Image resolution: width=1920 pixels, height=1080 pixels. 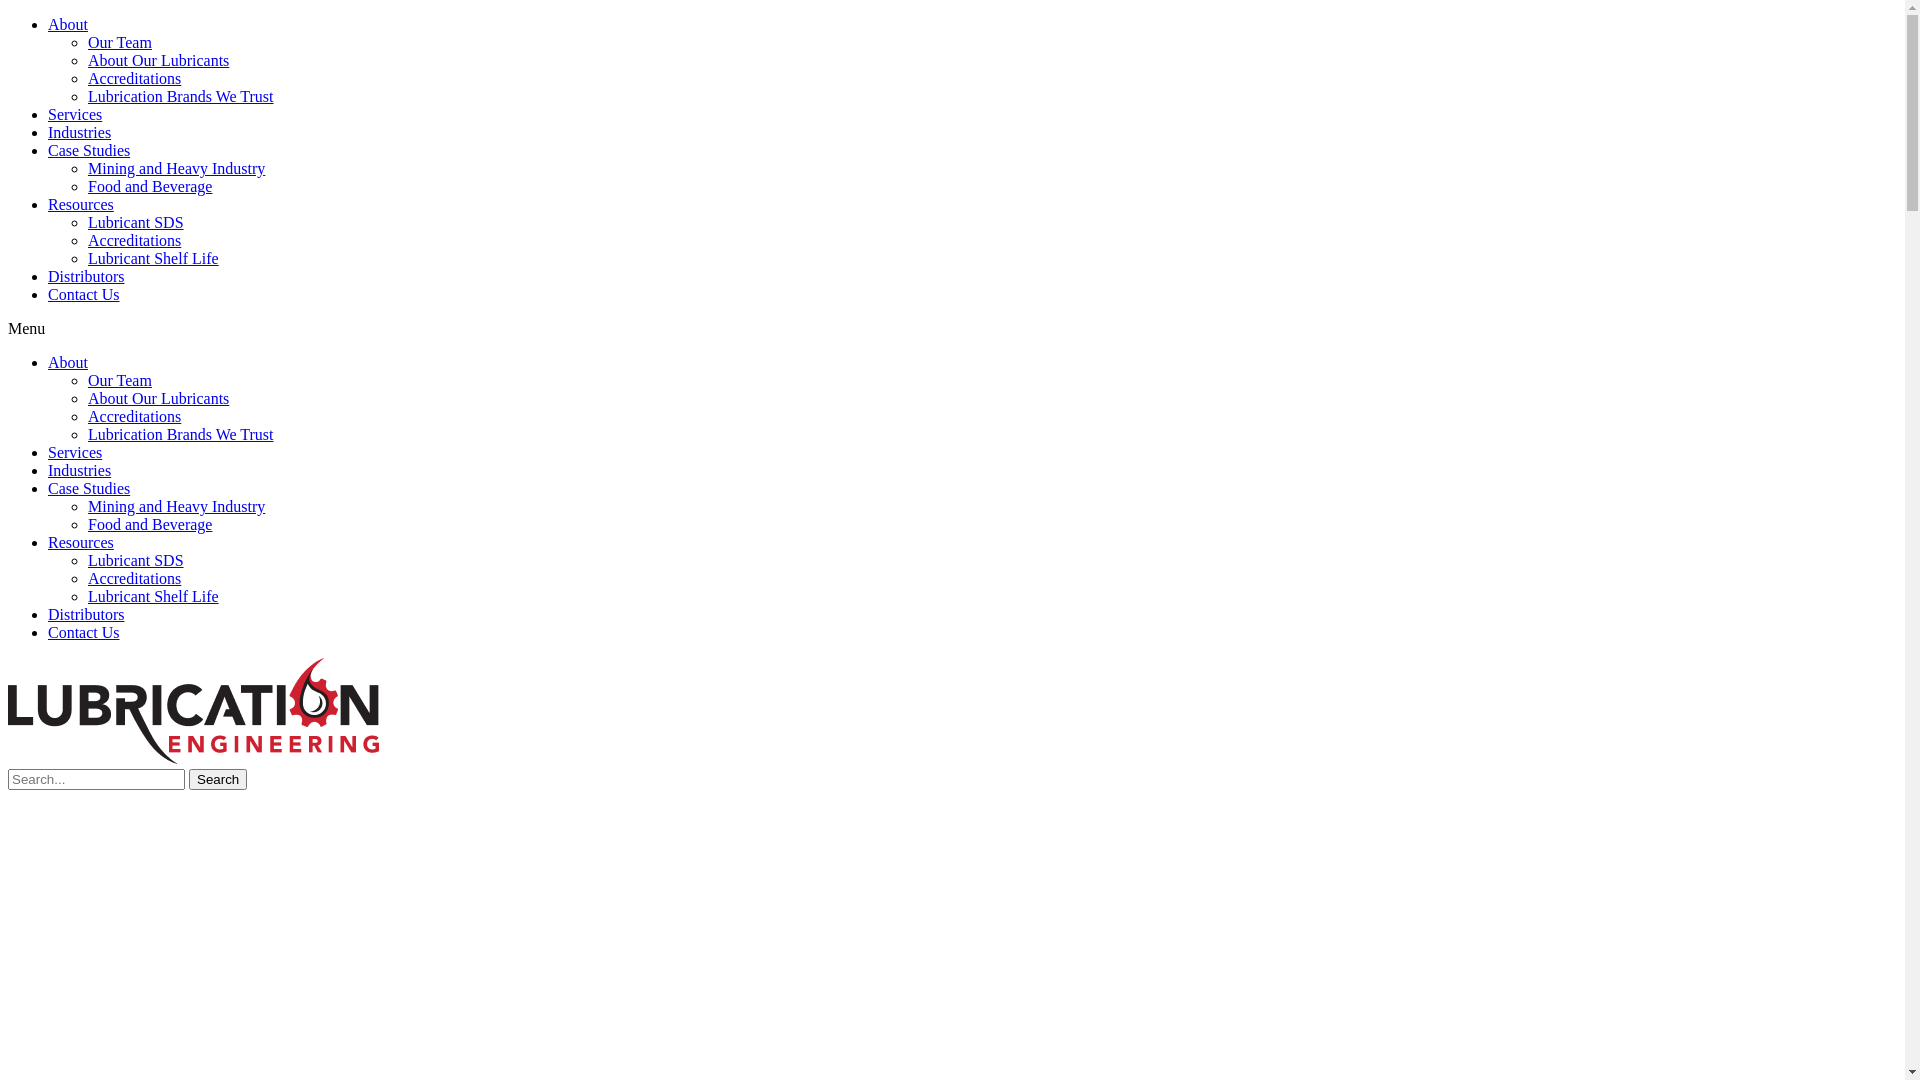 I want to click on Industries, so click(x=80, y=132).